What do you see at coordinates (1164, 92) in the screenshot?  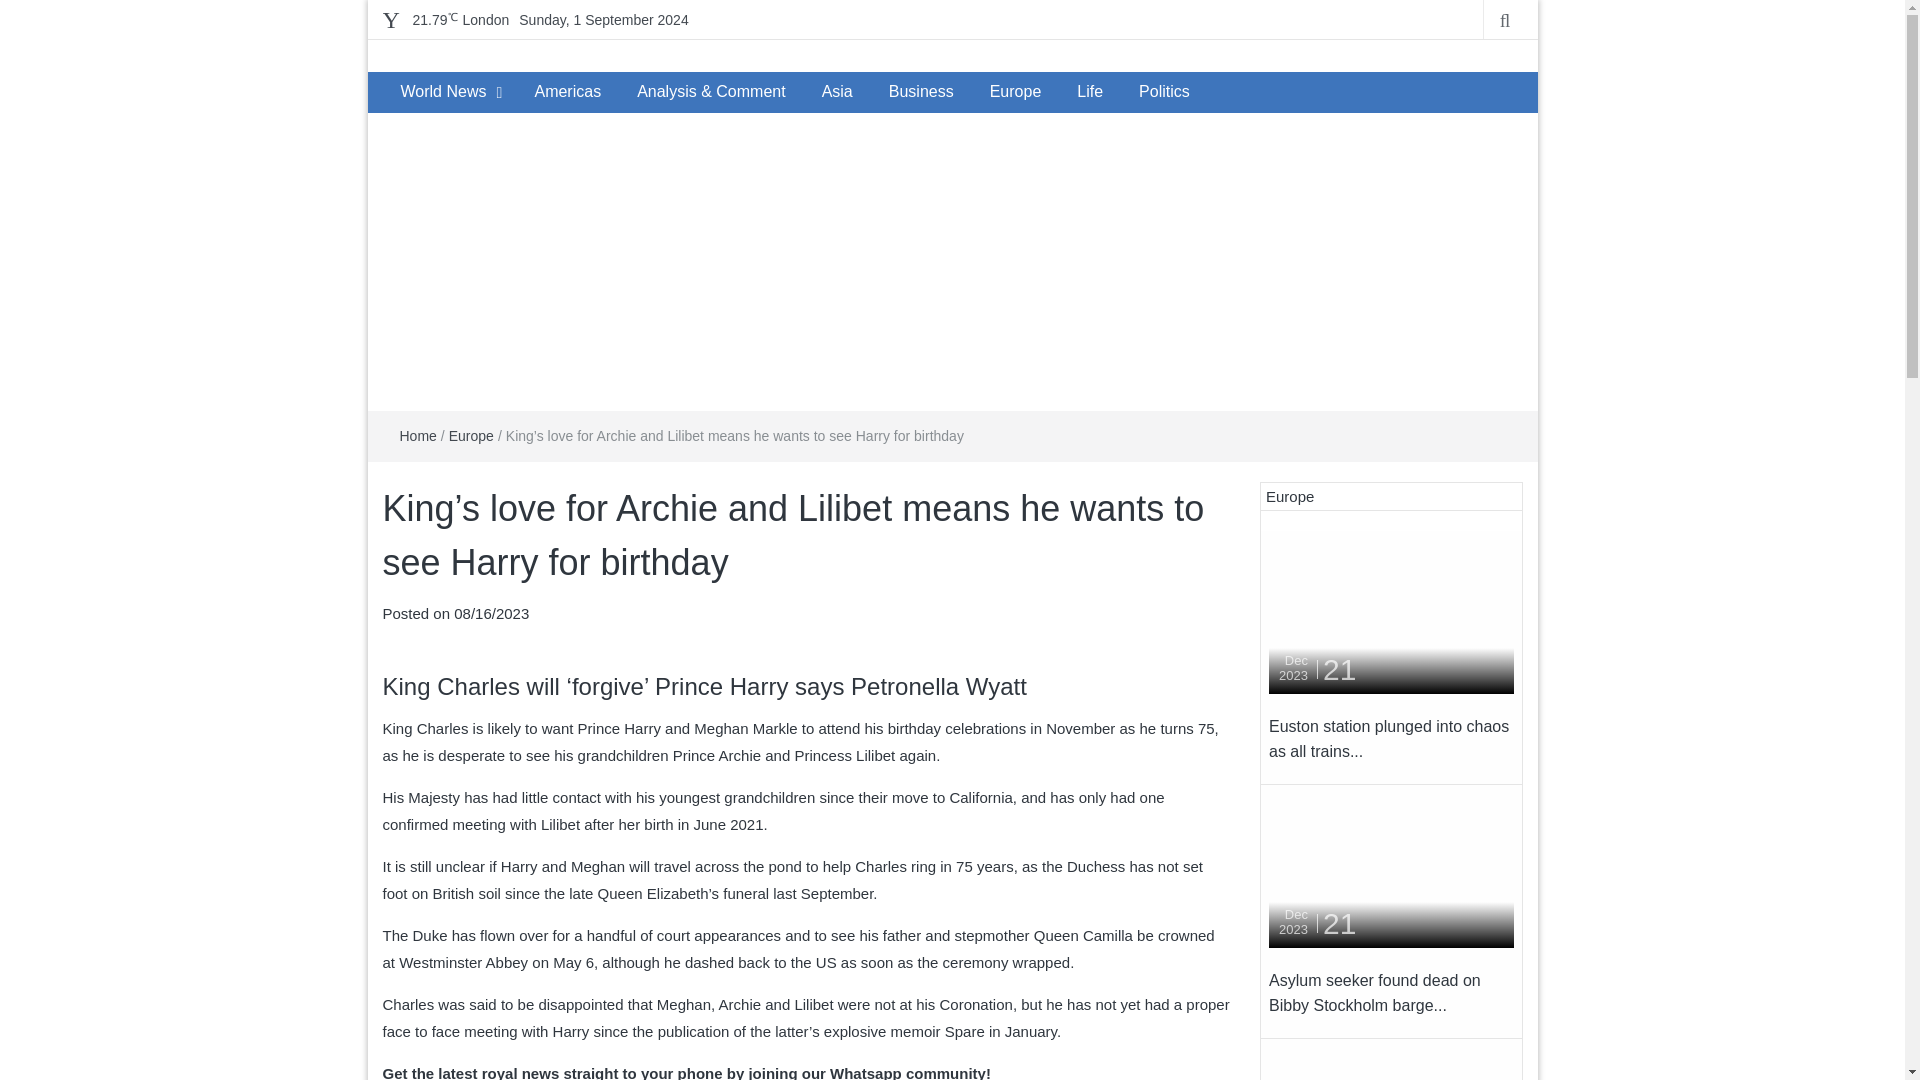 I see `Politics` at bounding box center [1164, 92].